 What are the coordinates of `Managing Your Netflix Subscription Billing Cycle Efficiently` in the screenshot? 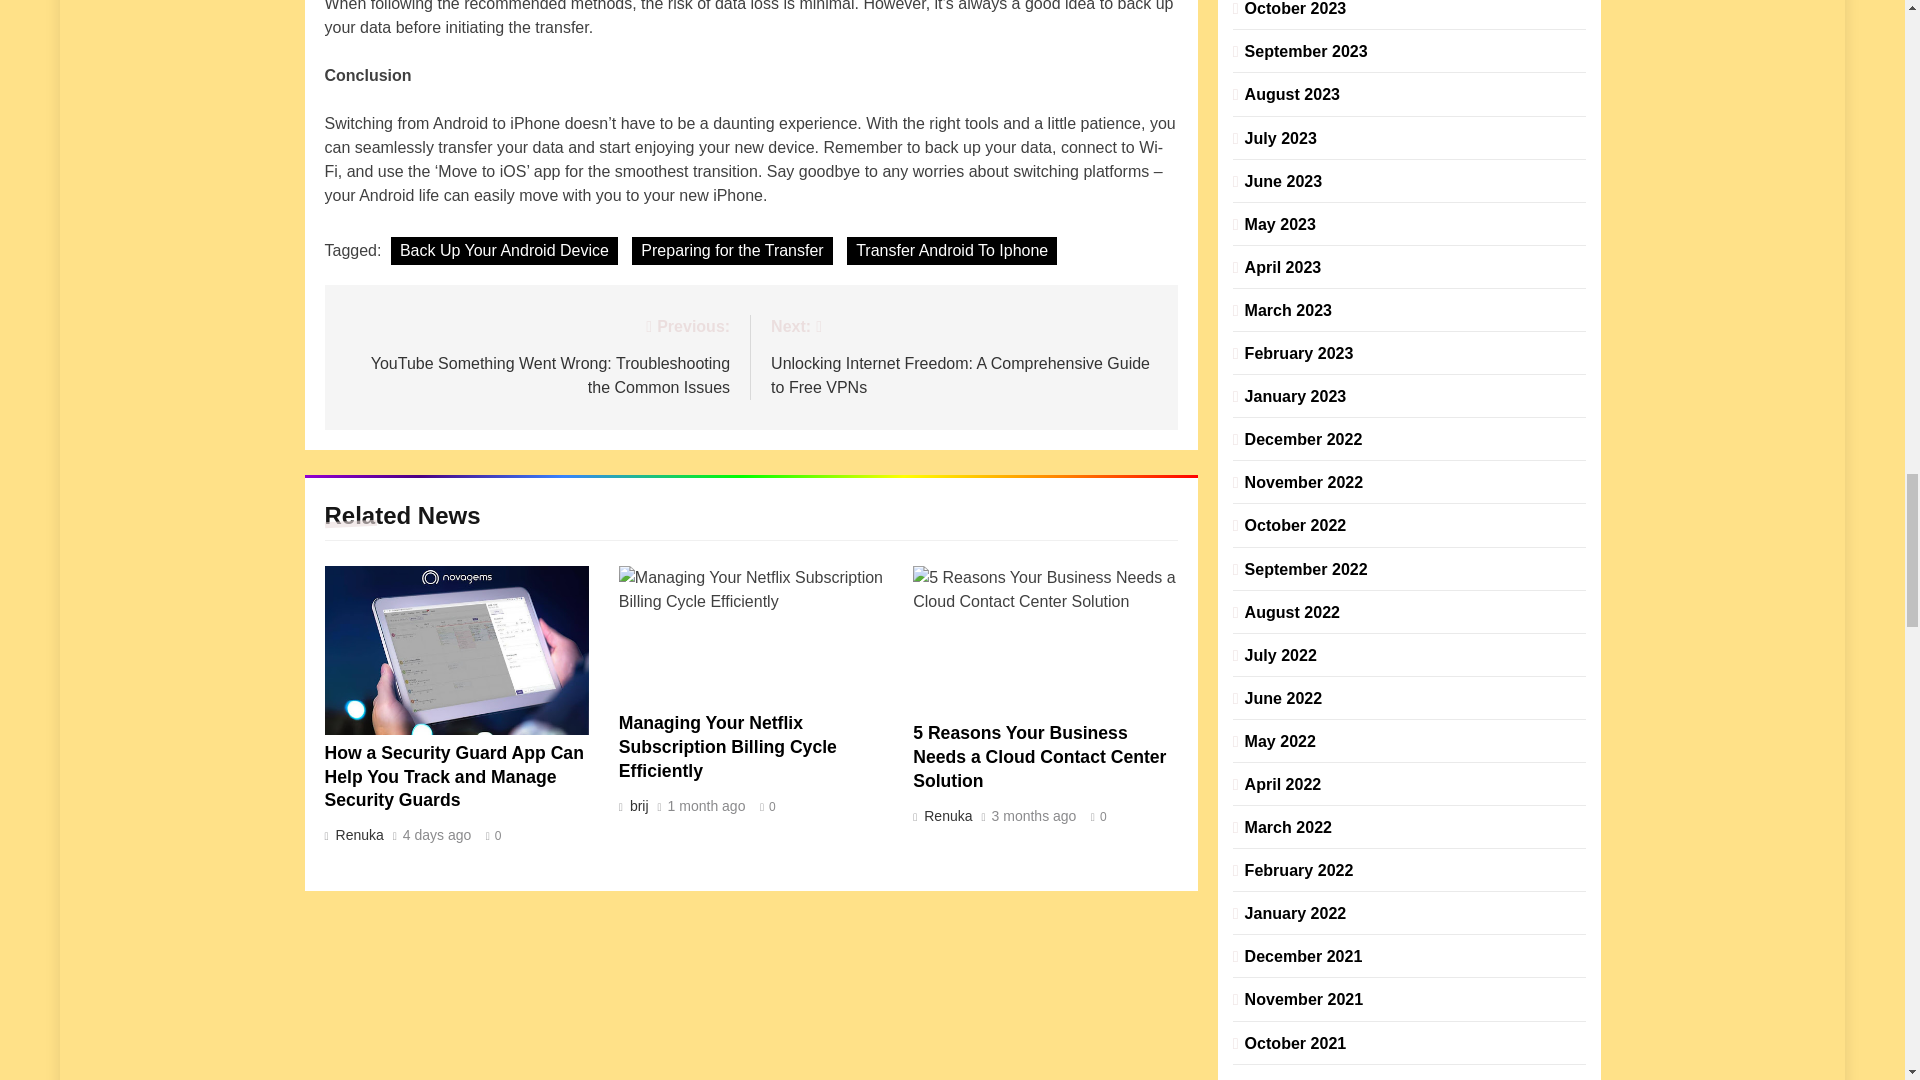 It's located at (750, 635).